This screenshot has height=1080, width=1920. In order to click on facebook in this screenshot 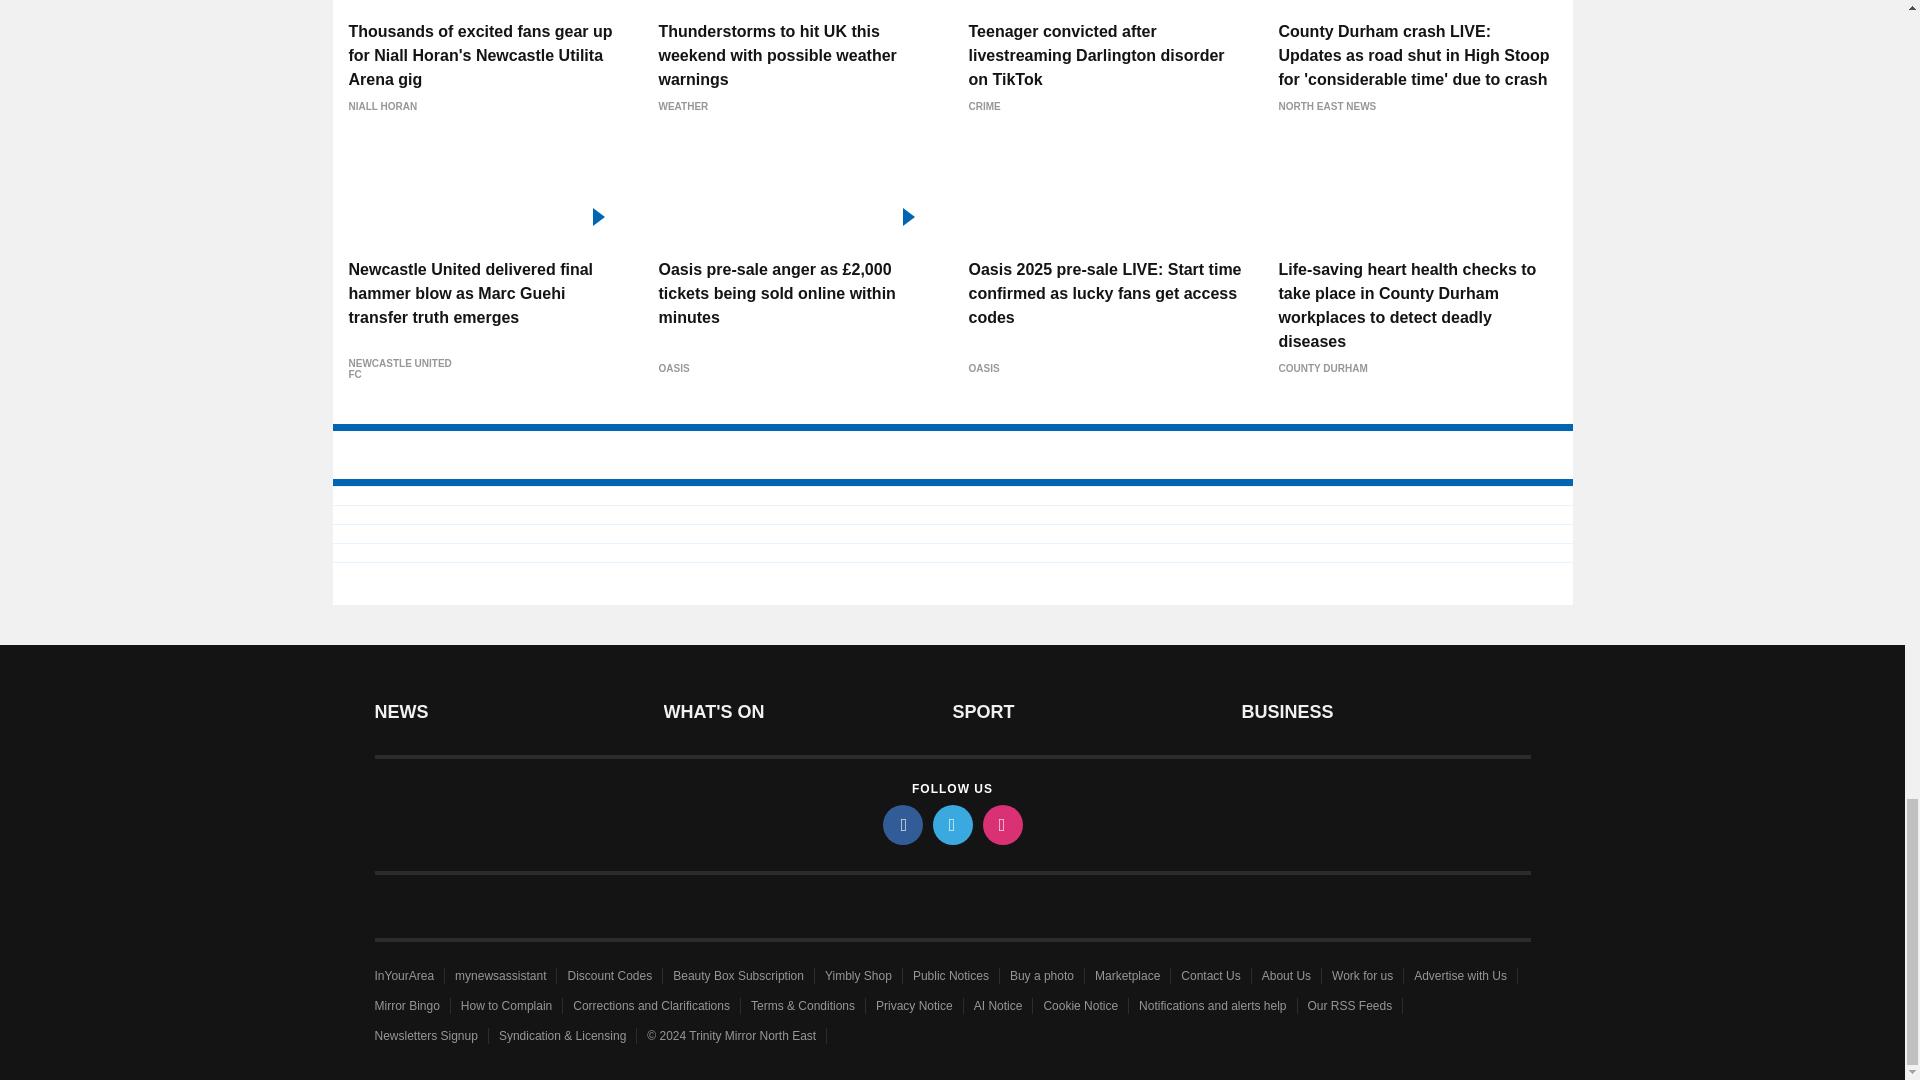, I will do `click(901, 824)`.